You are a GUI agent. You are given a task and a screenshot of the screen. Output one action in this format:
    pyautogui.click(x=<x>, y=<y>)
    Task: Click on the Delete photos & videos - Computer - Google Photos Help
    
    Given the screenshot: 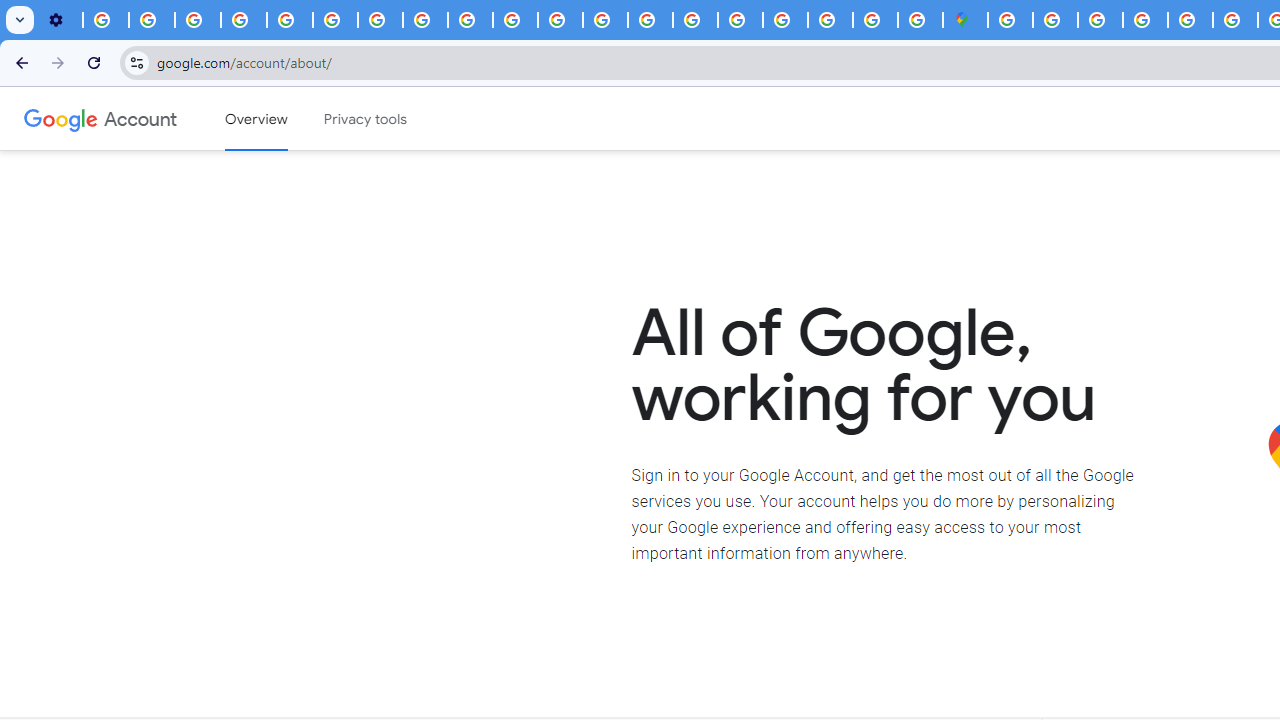 What is the action you would take?
    pyautogui.click(x=106, y=20)
    